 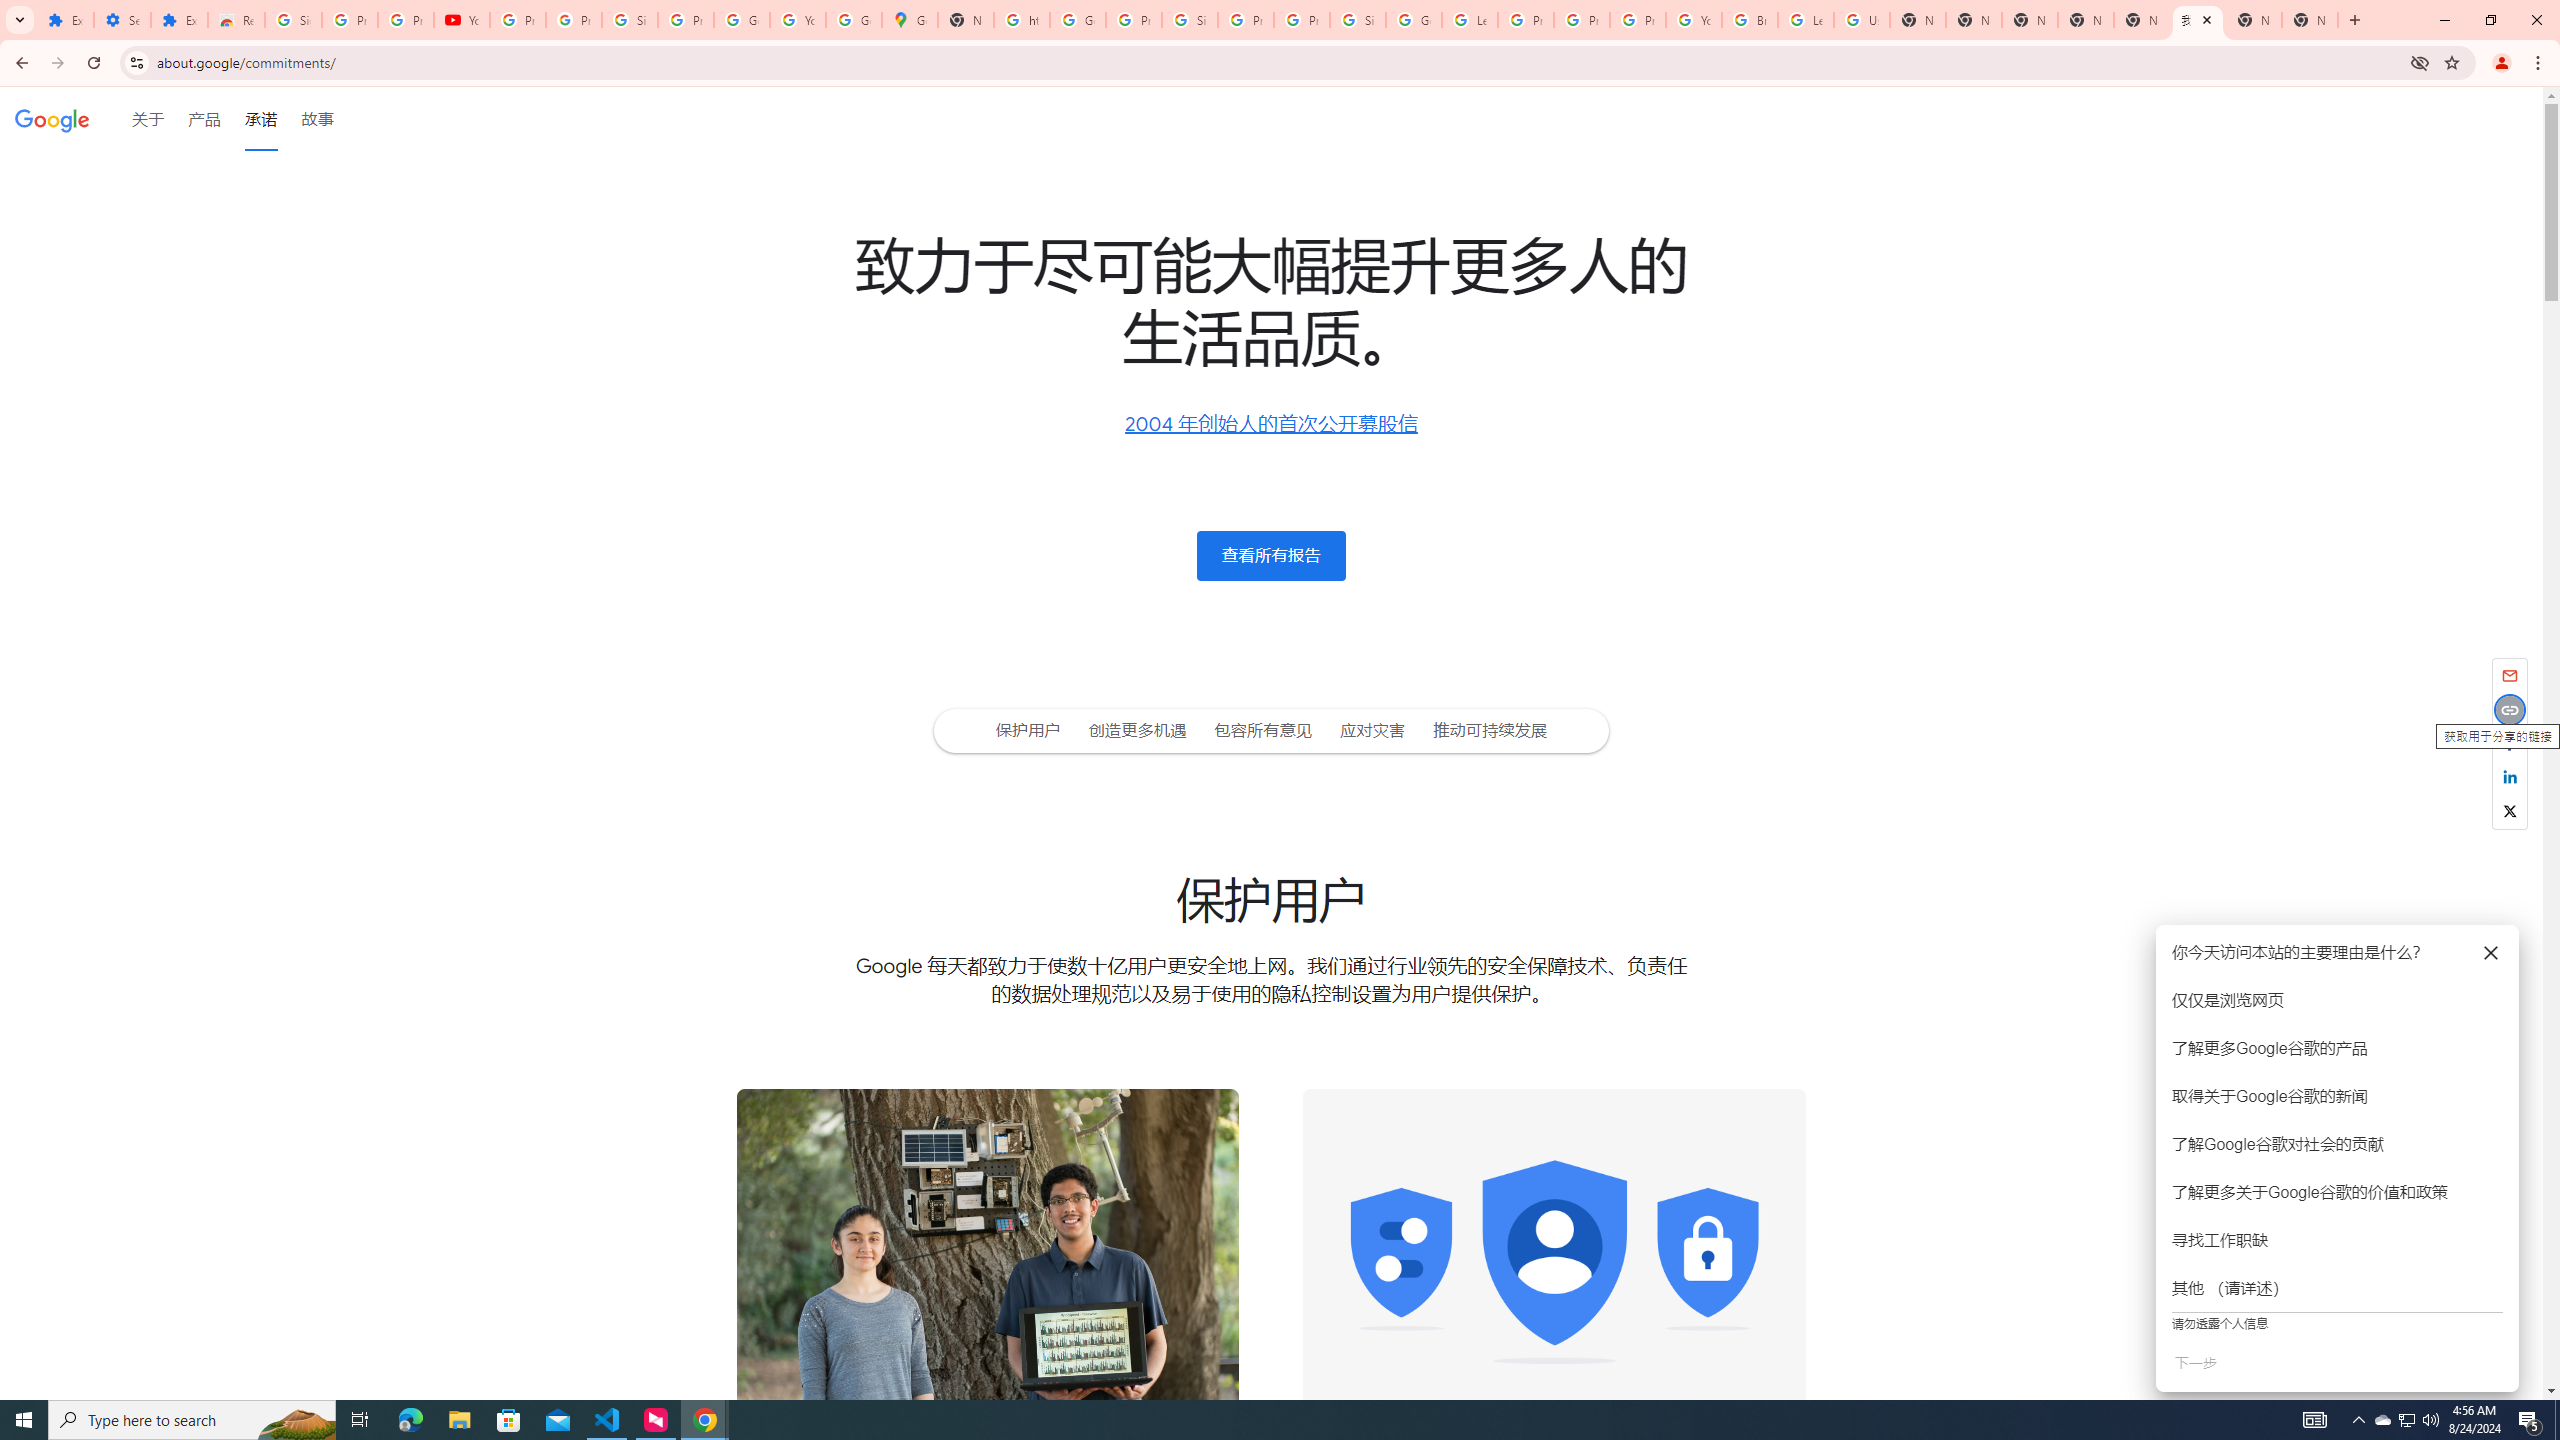 What do you see at coordinates (2310, 20) in the screenshot?
I see `New Tab` at bounding box center [2310, 20].